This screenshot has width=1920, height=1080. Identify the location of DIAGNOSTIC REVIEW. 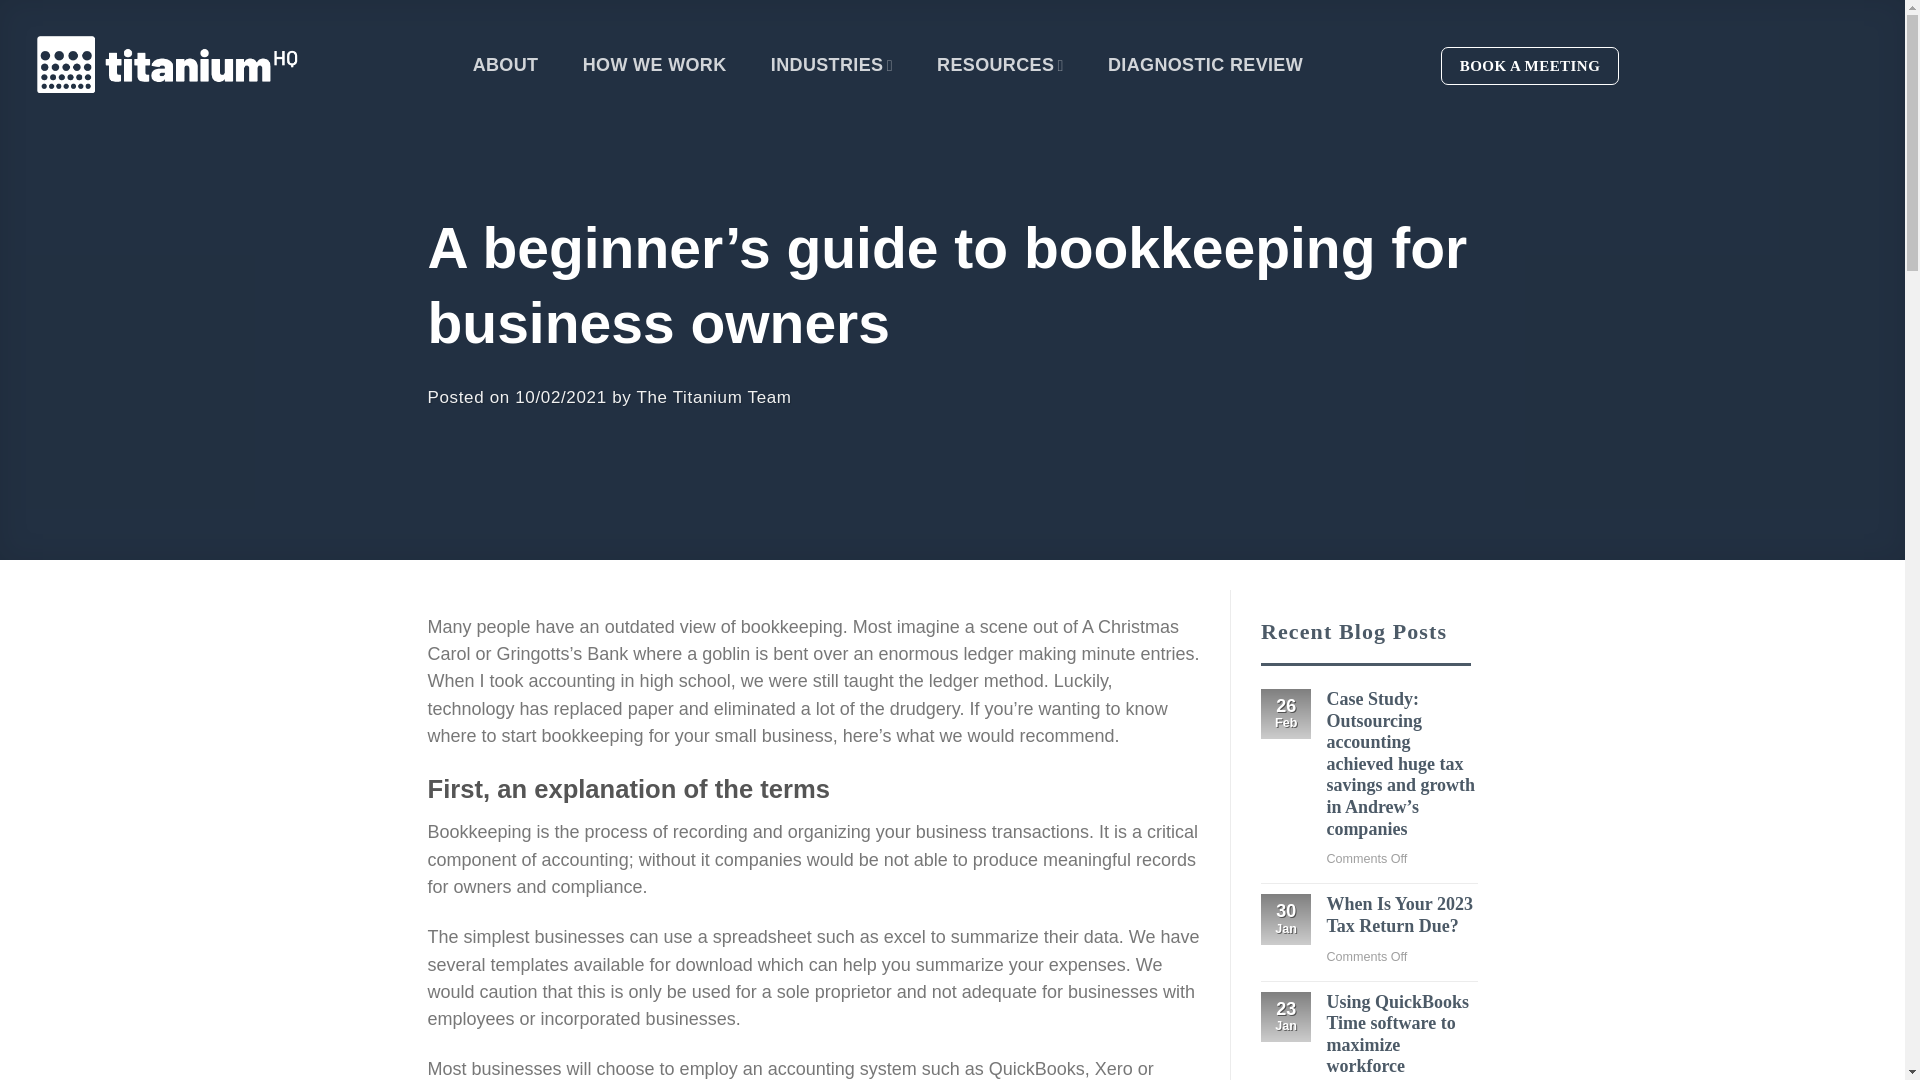
(1205, 65).